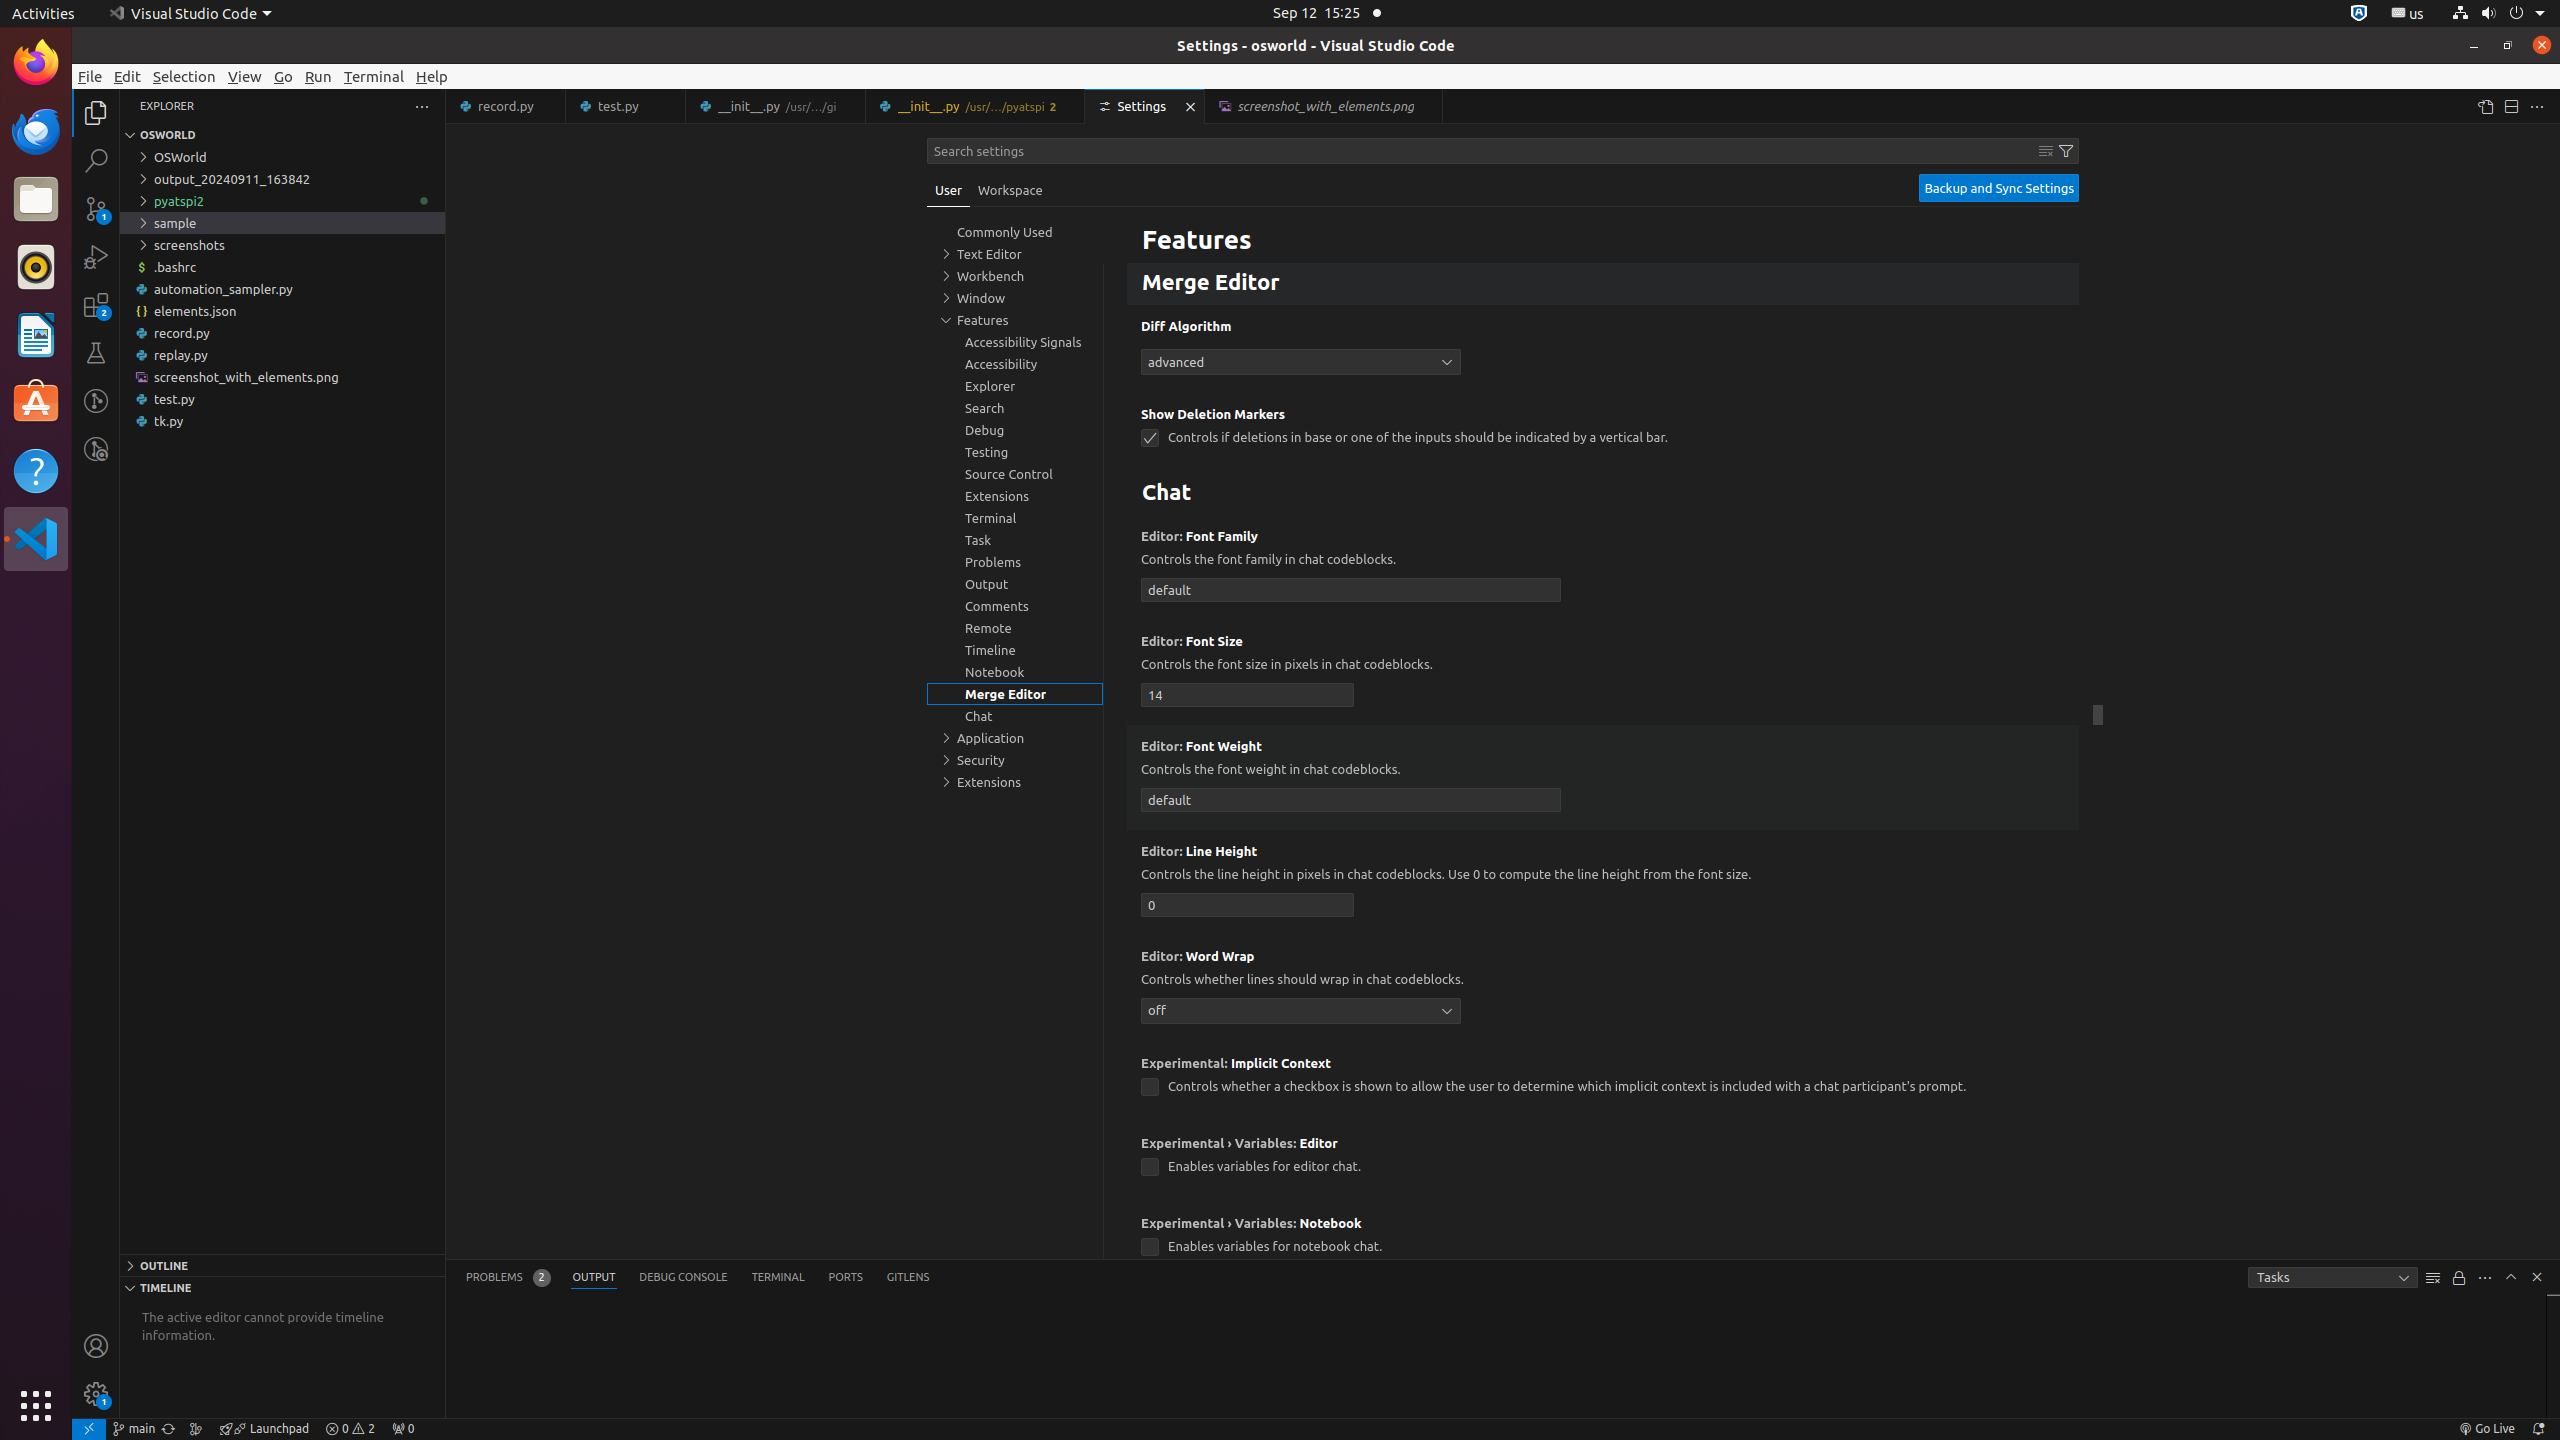 This screenshot has width=2560, height=1440. Describe the element at coordinates (1015, 672) in the screenshot. I see `Notebook, group` at that location.